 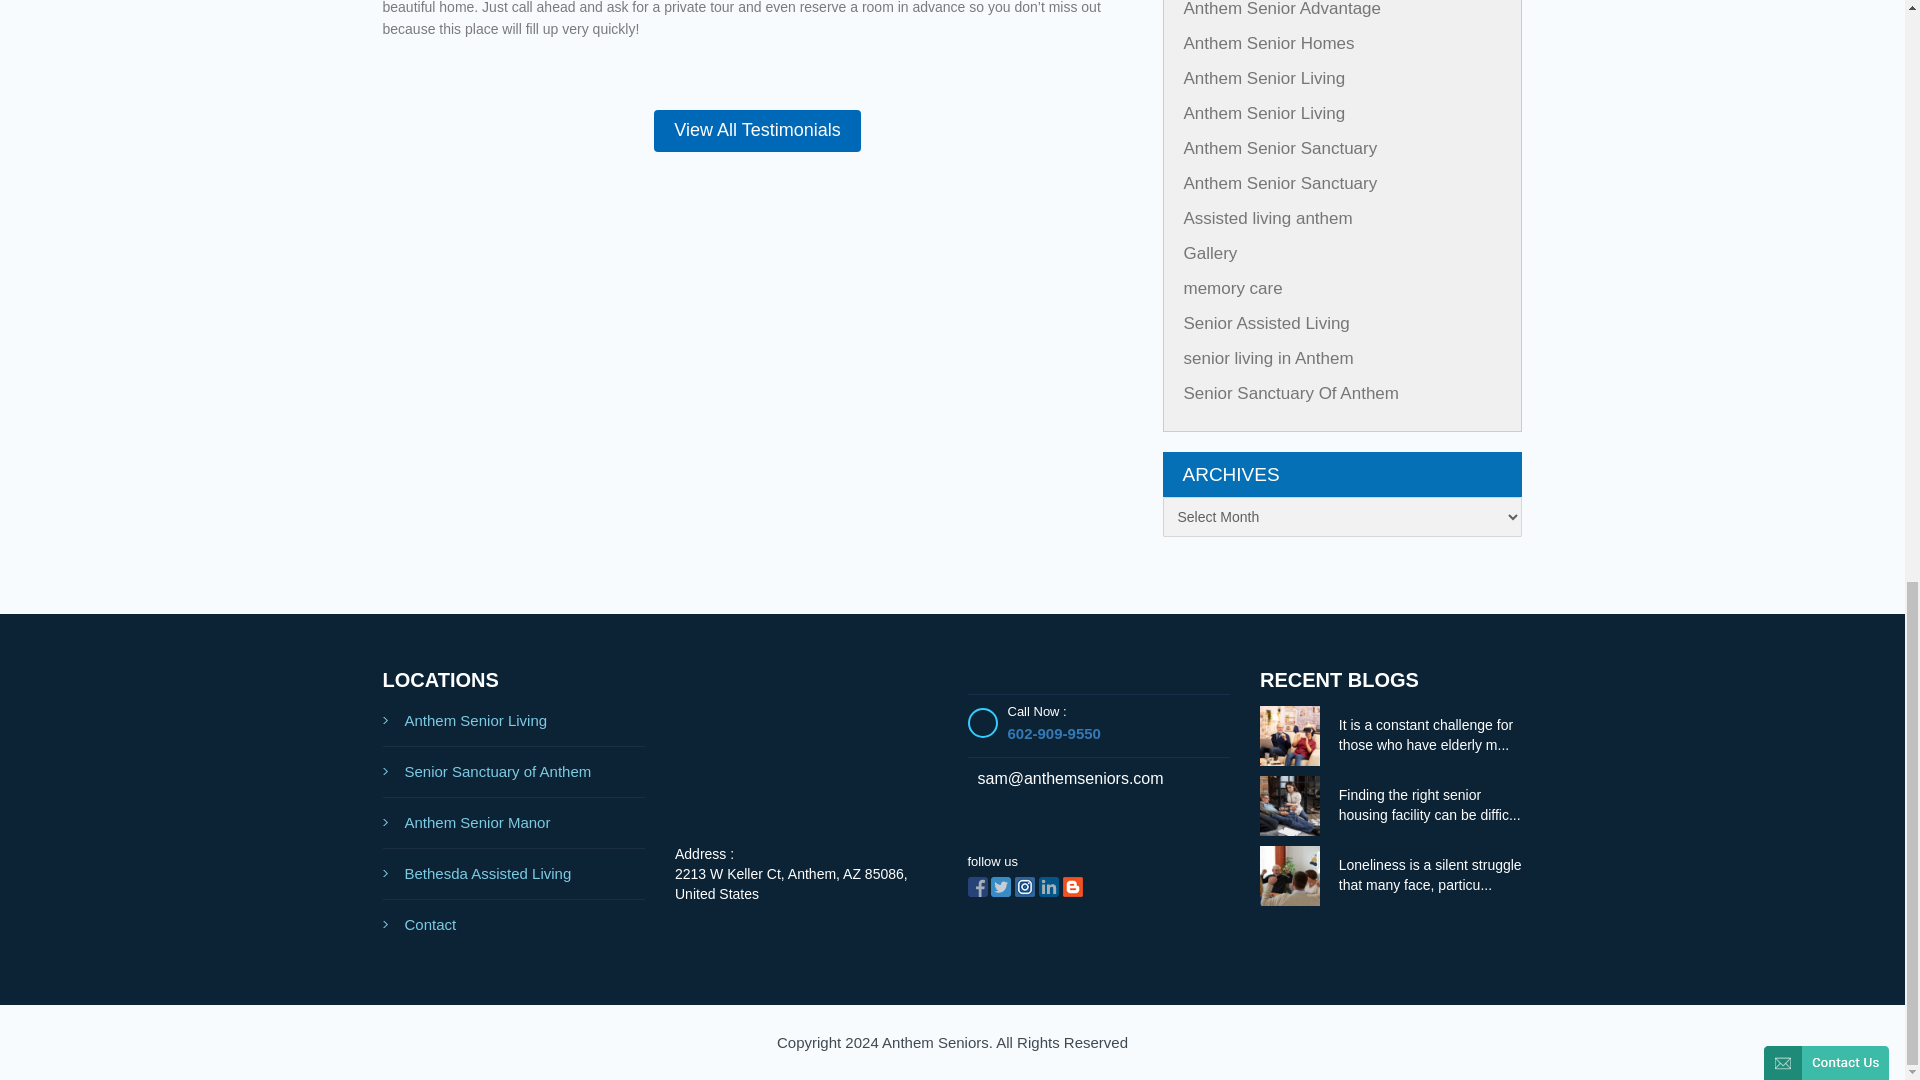 What do you see at coordinates (514, 721) in the screenshot?
I see `Anthem Senior Living` at bounding box center [514, 721].